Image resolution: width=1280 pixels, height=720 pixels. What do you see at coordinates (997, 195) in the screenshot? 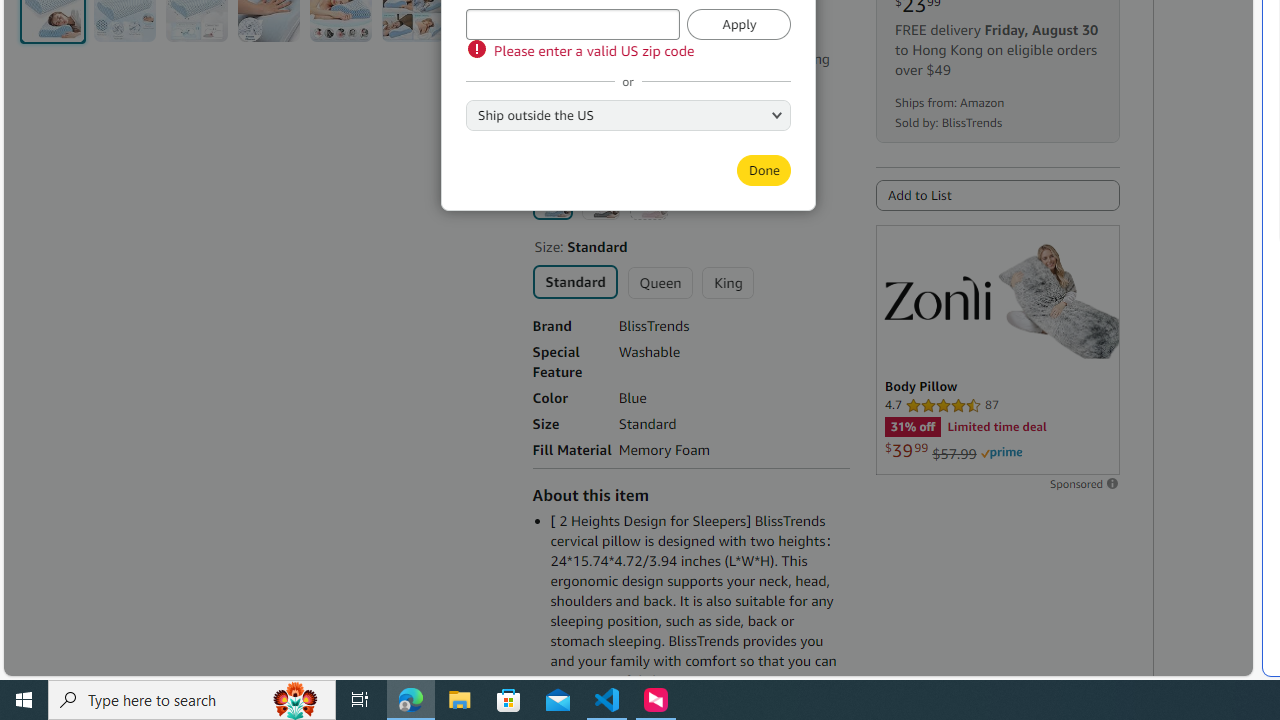
I see `Add to List` at bounding box center [997, 195].